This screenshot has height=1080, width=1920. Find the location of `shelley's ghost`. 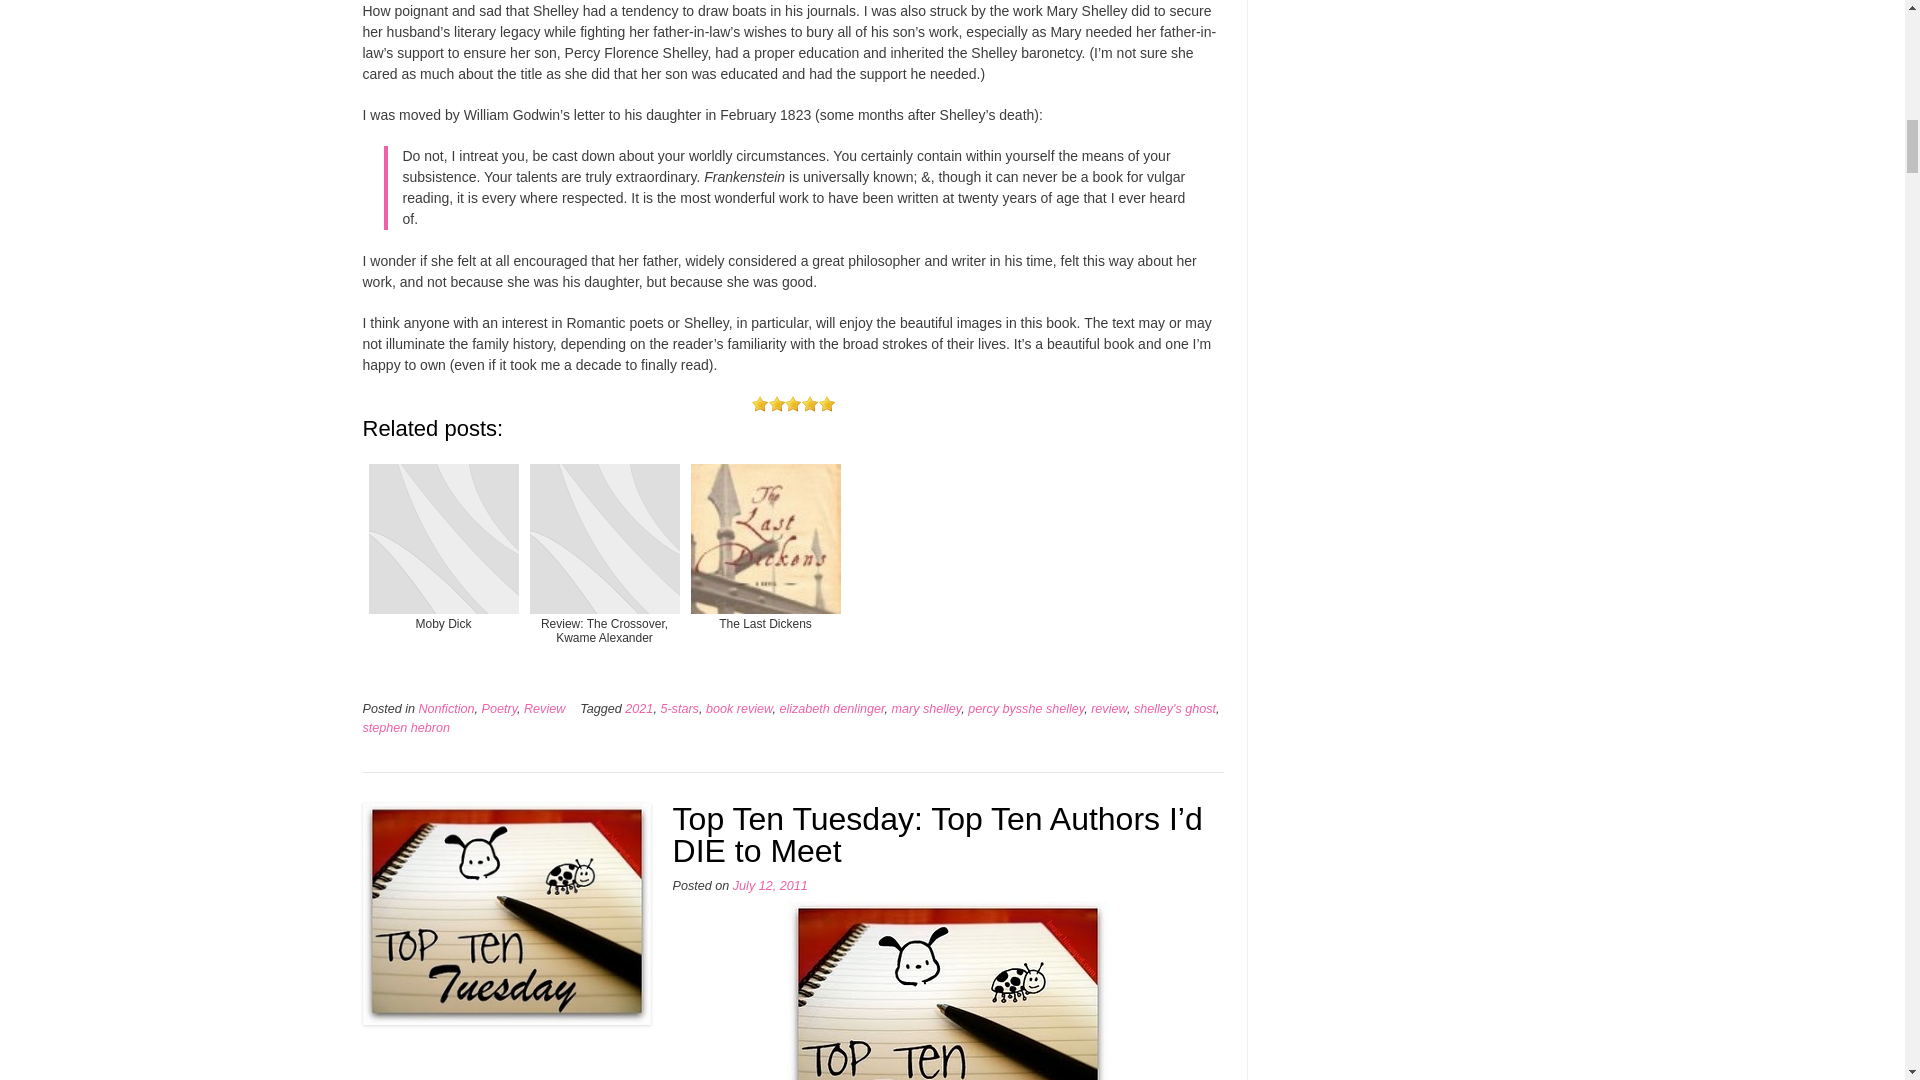

shelley's ghost is located at coordinates (1174, 709).